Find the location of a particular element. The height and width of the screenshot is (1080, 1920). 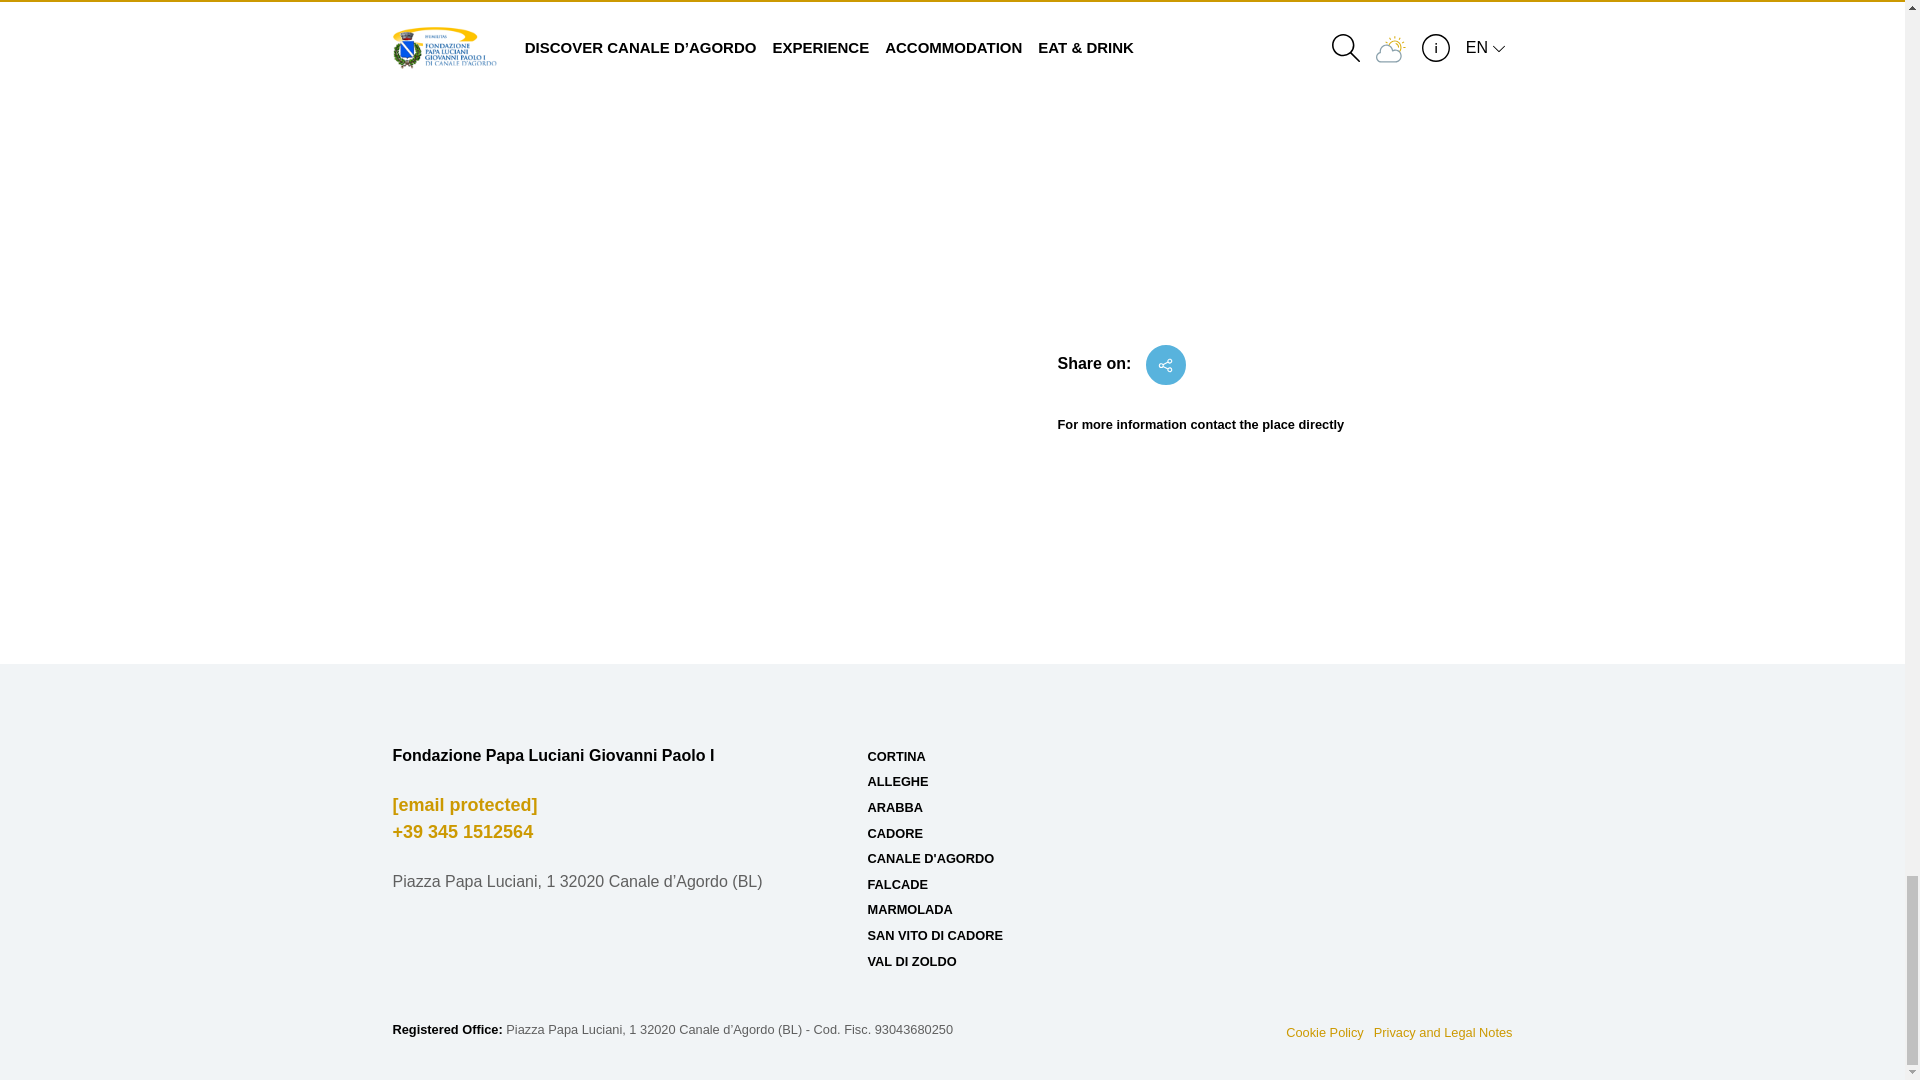

ALLEGHE is located at coordinates (898, 782).